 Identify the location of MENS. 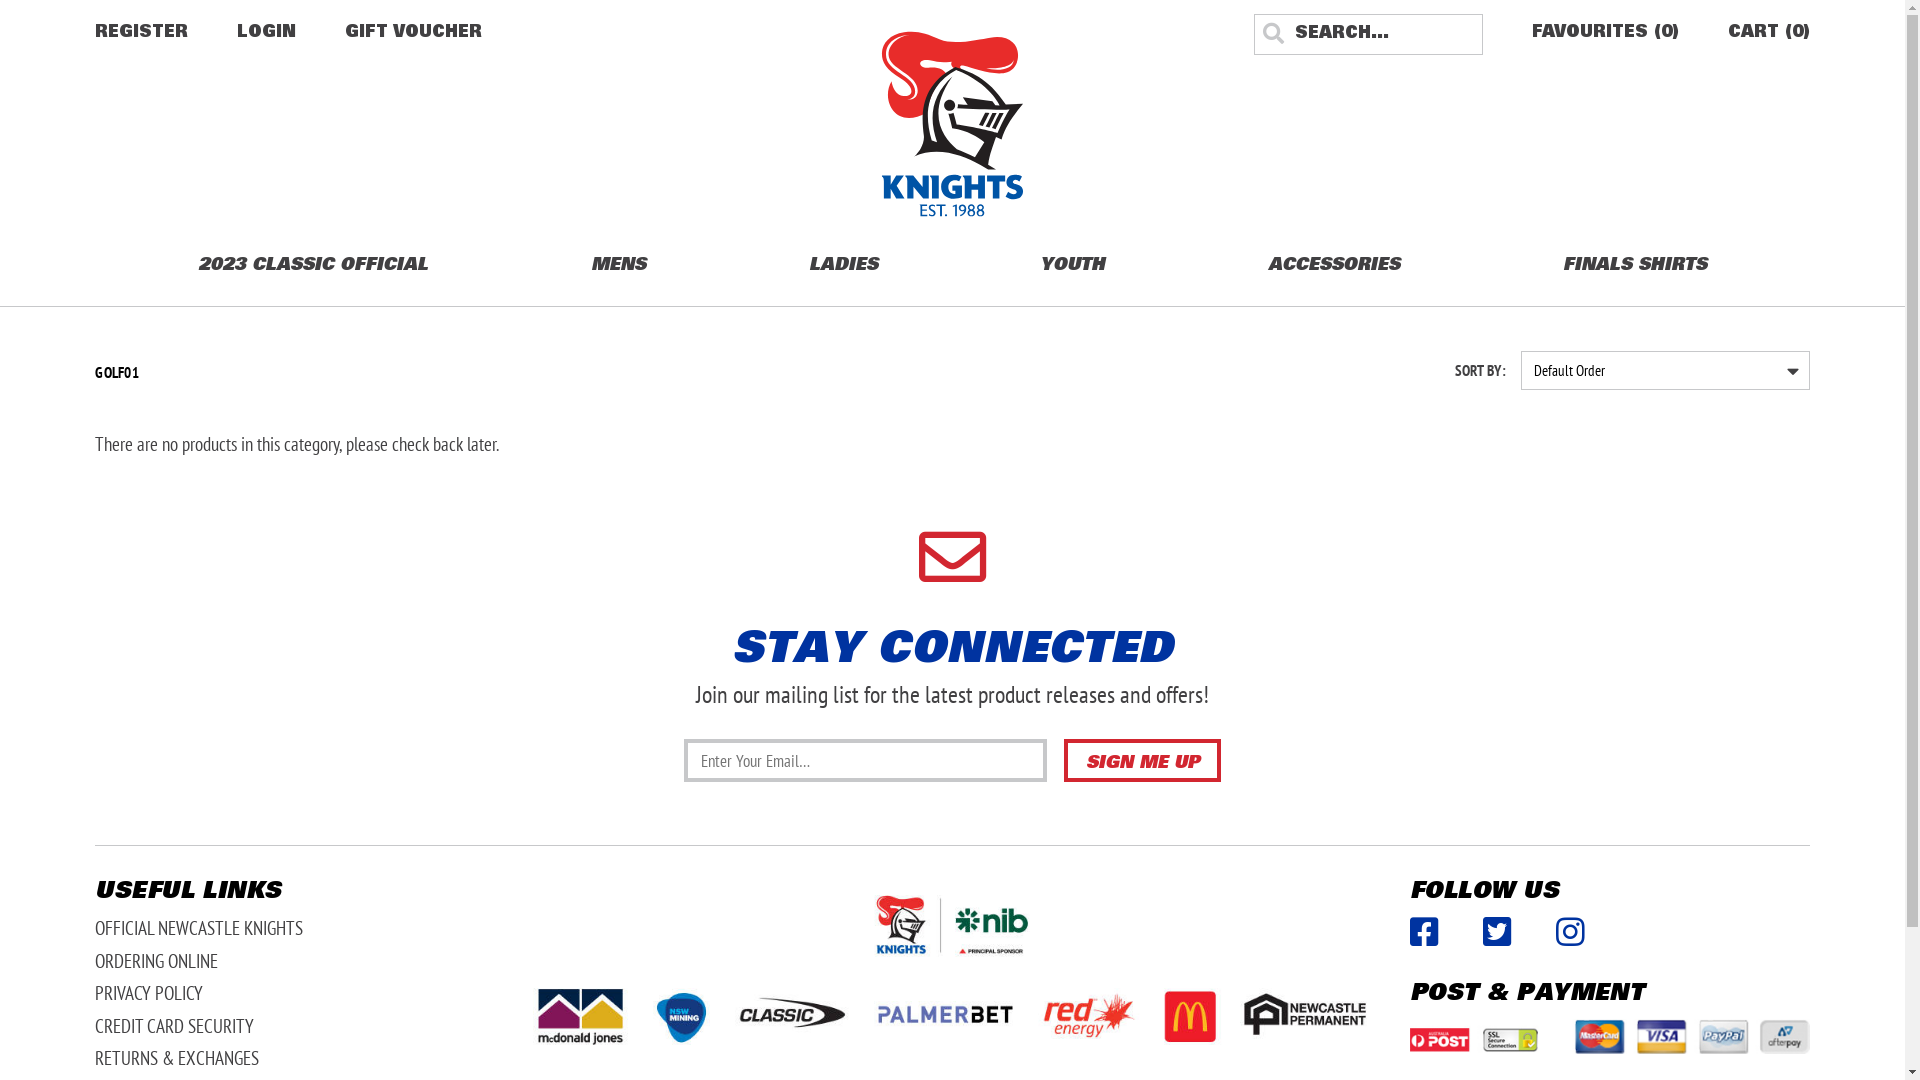
(618, 263).